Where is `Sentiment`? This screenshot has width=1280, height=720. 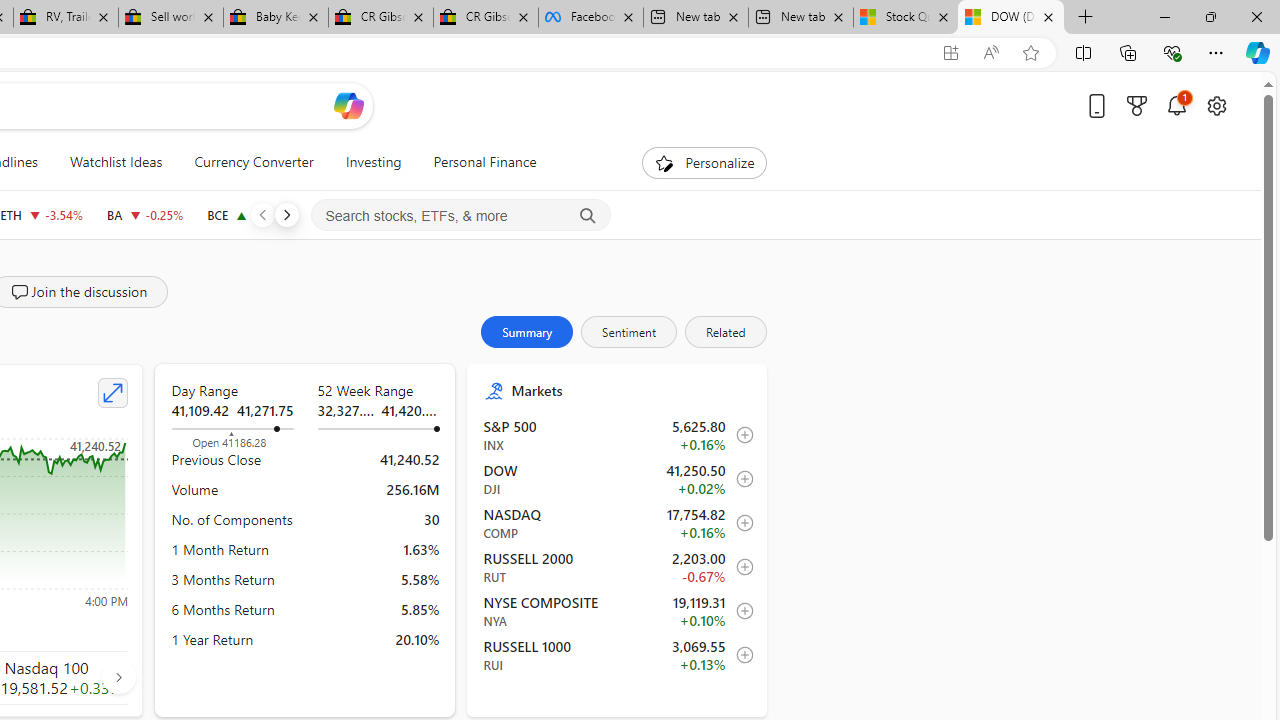
Sentiment is located at coordinates (629, 332).